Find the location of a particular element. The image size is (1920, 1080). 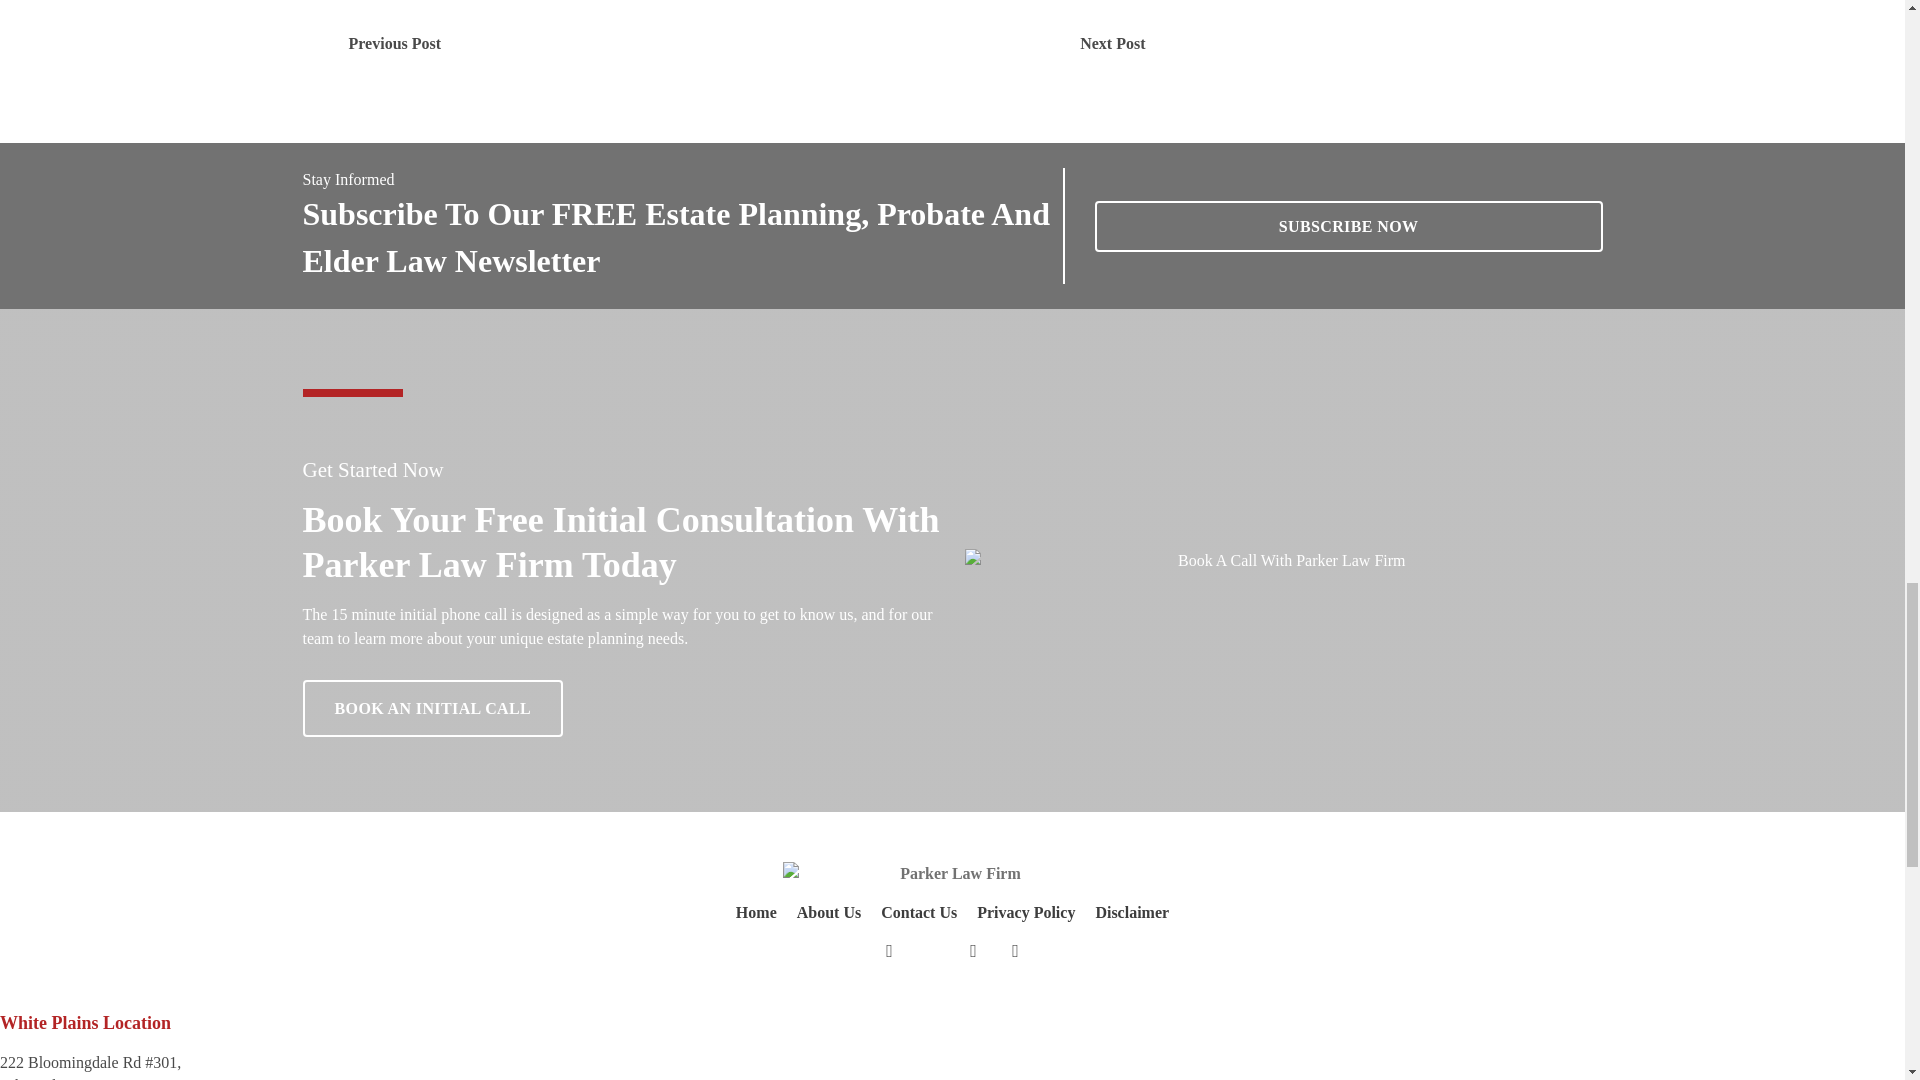

Parker Law Firm is located at coordinates (951, 872).